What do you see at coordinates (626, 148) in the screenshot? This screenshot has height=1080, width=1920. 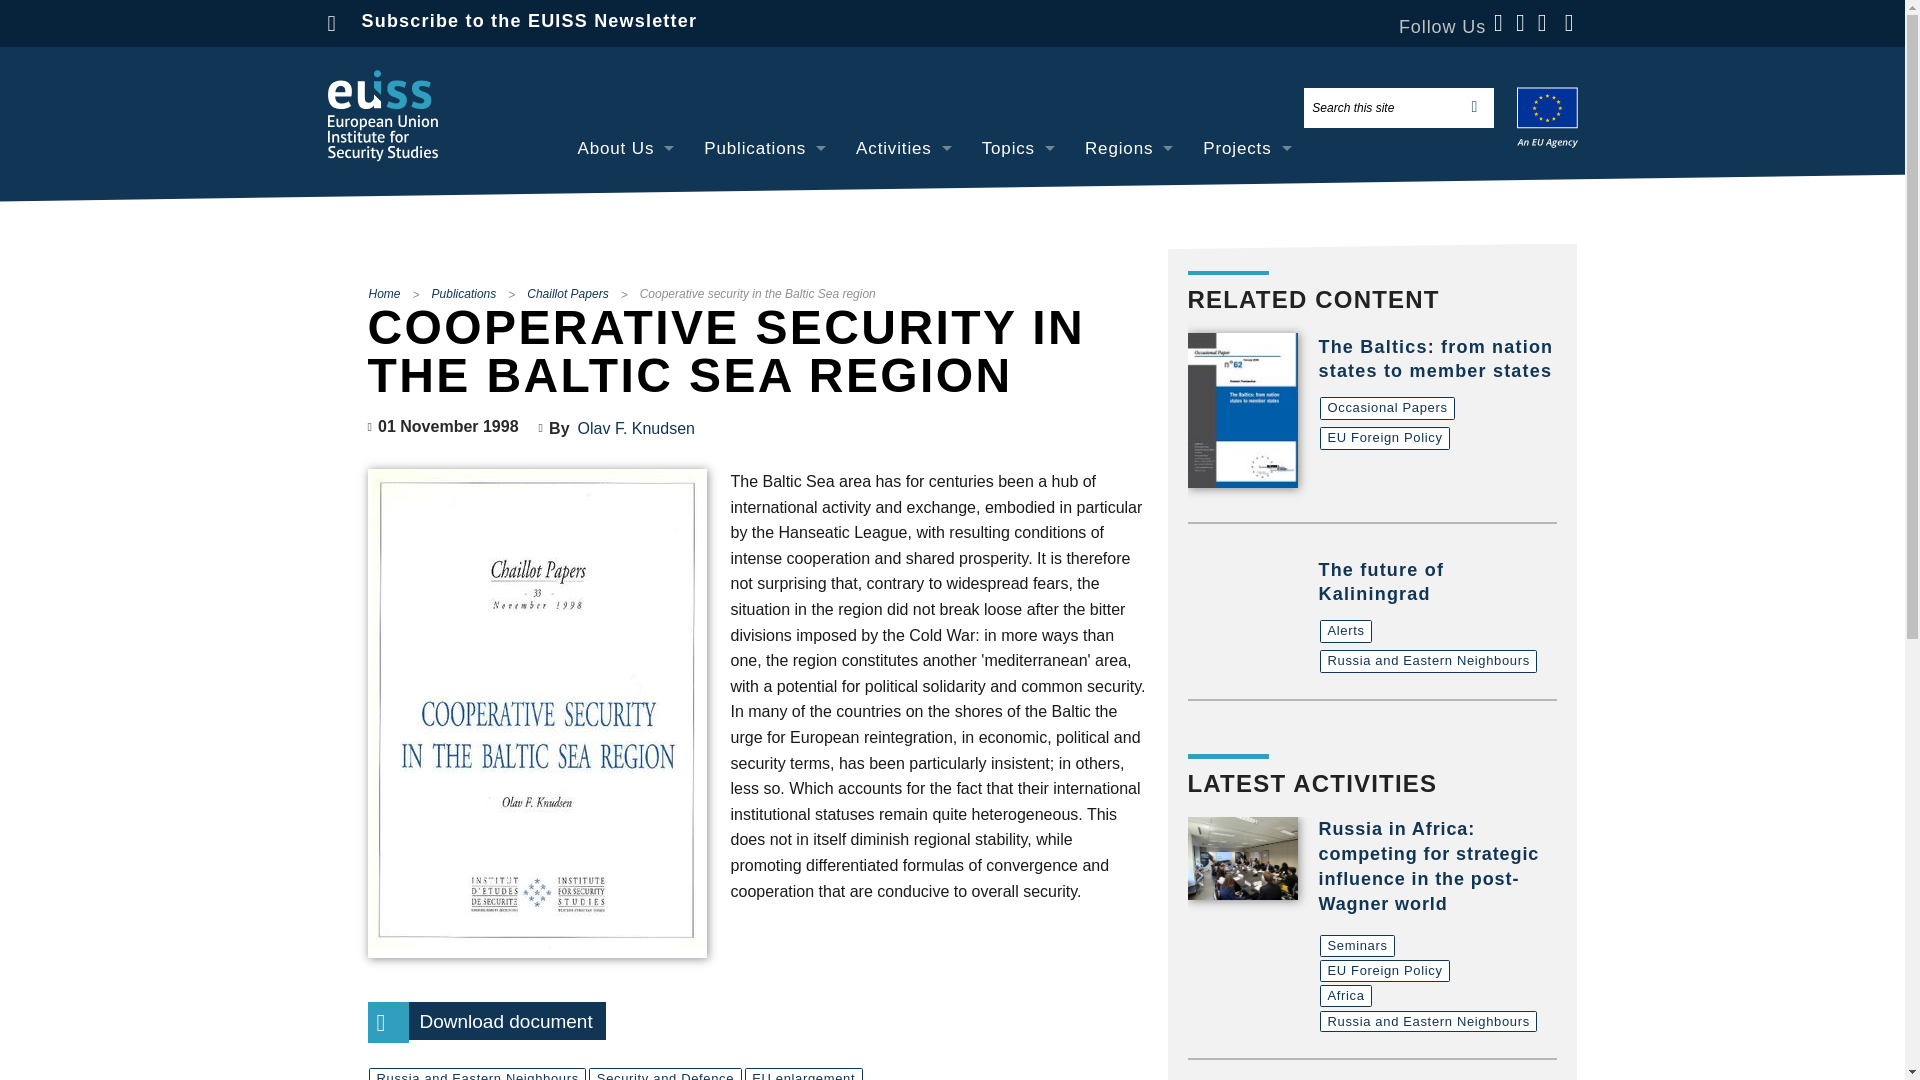 I see `About Us` at bounding box center [626, 148].